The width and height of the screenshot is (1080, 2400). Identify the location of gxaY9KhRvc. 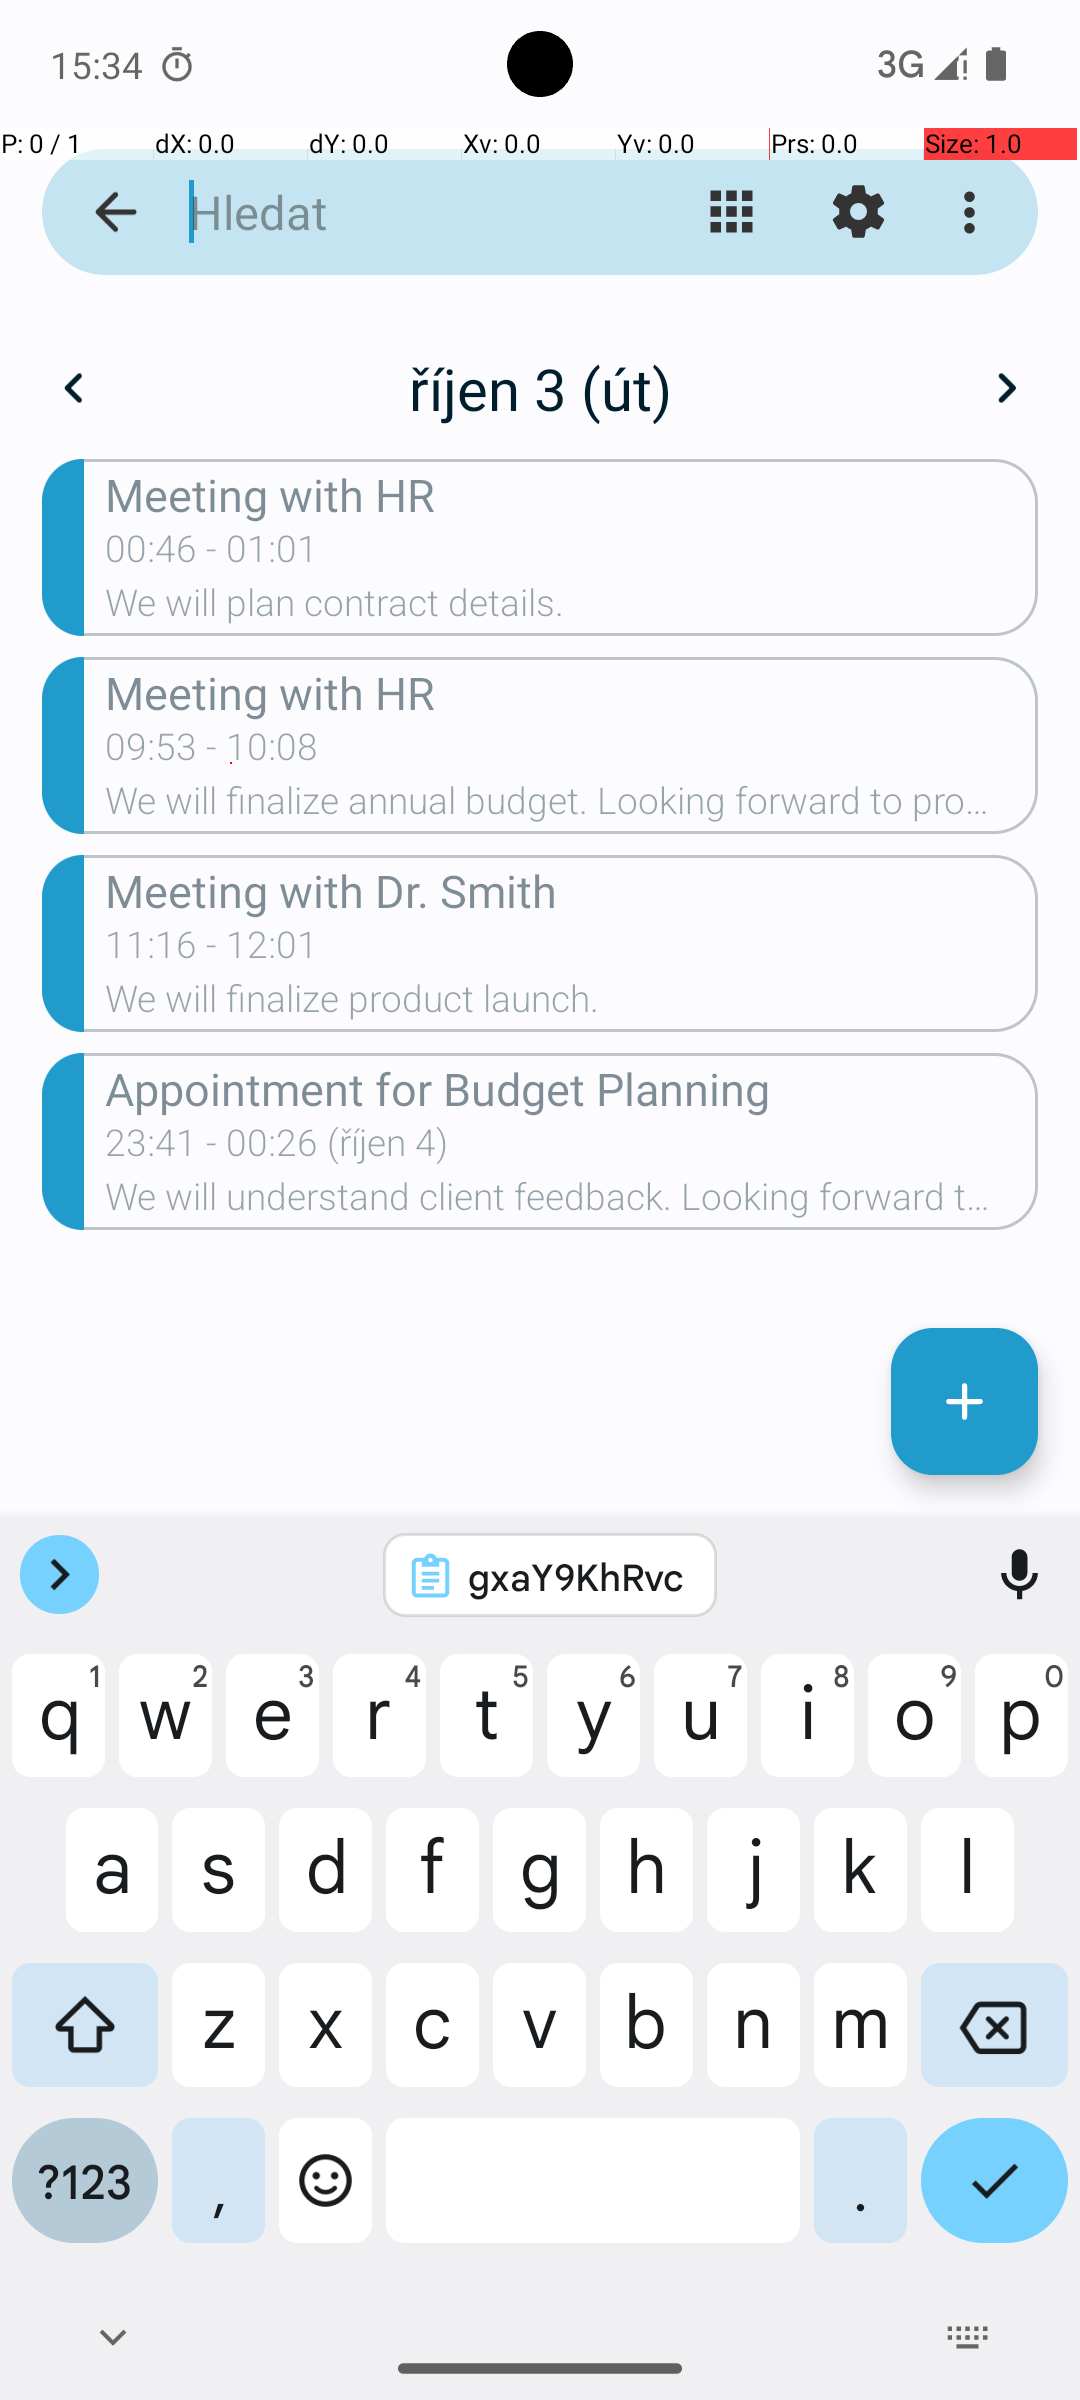
(576, 1576).